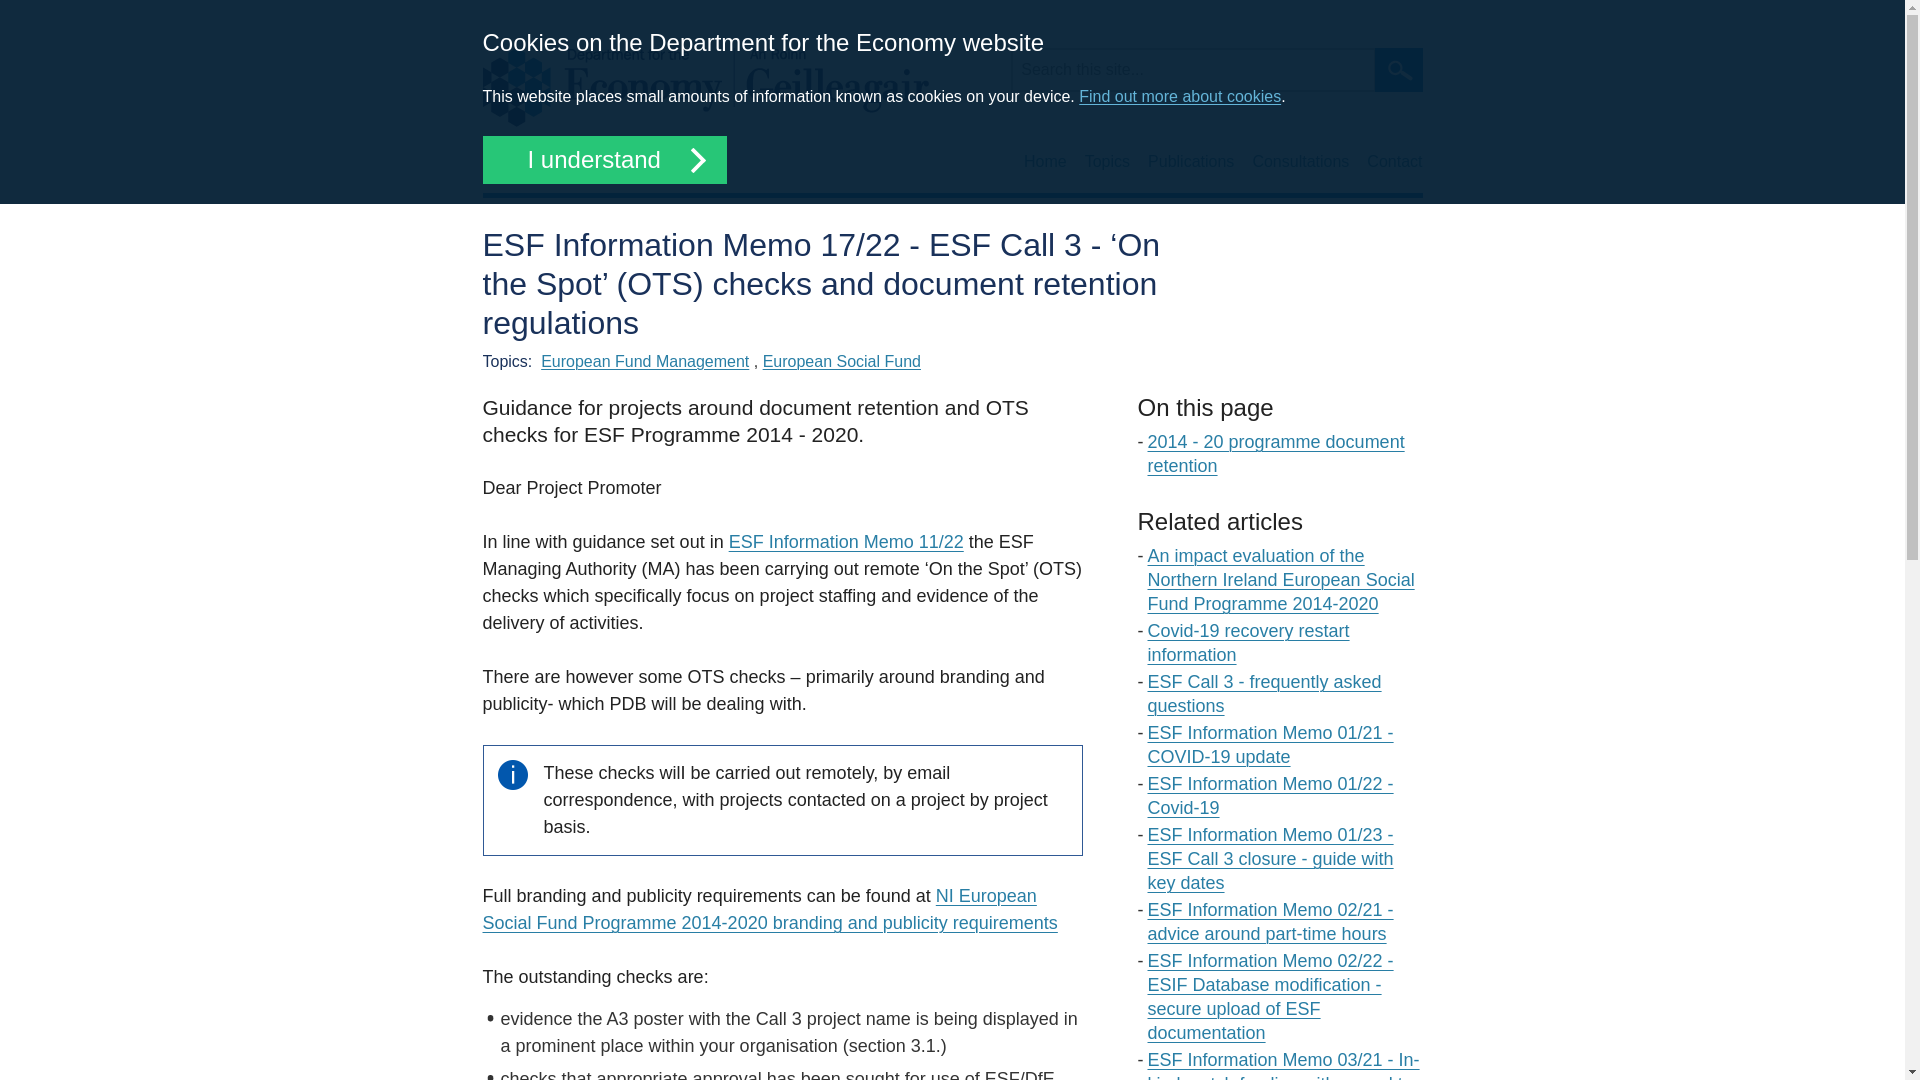 This screenshot has height=1080, width=1920. Describe the element at coordinates (1192, 69) in the screenshot. I see `Enter the terms you wish to search for` at that location.